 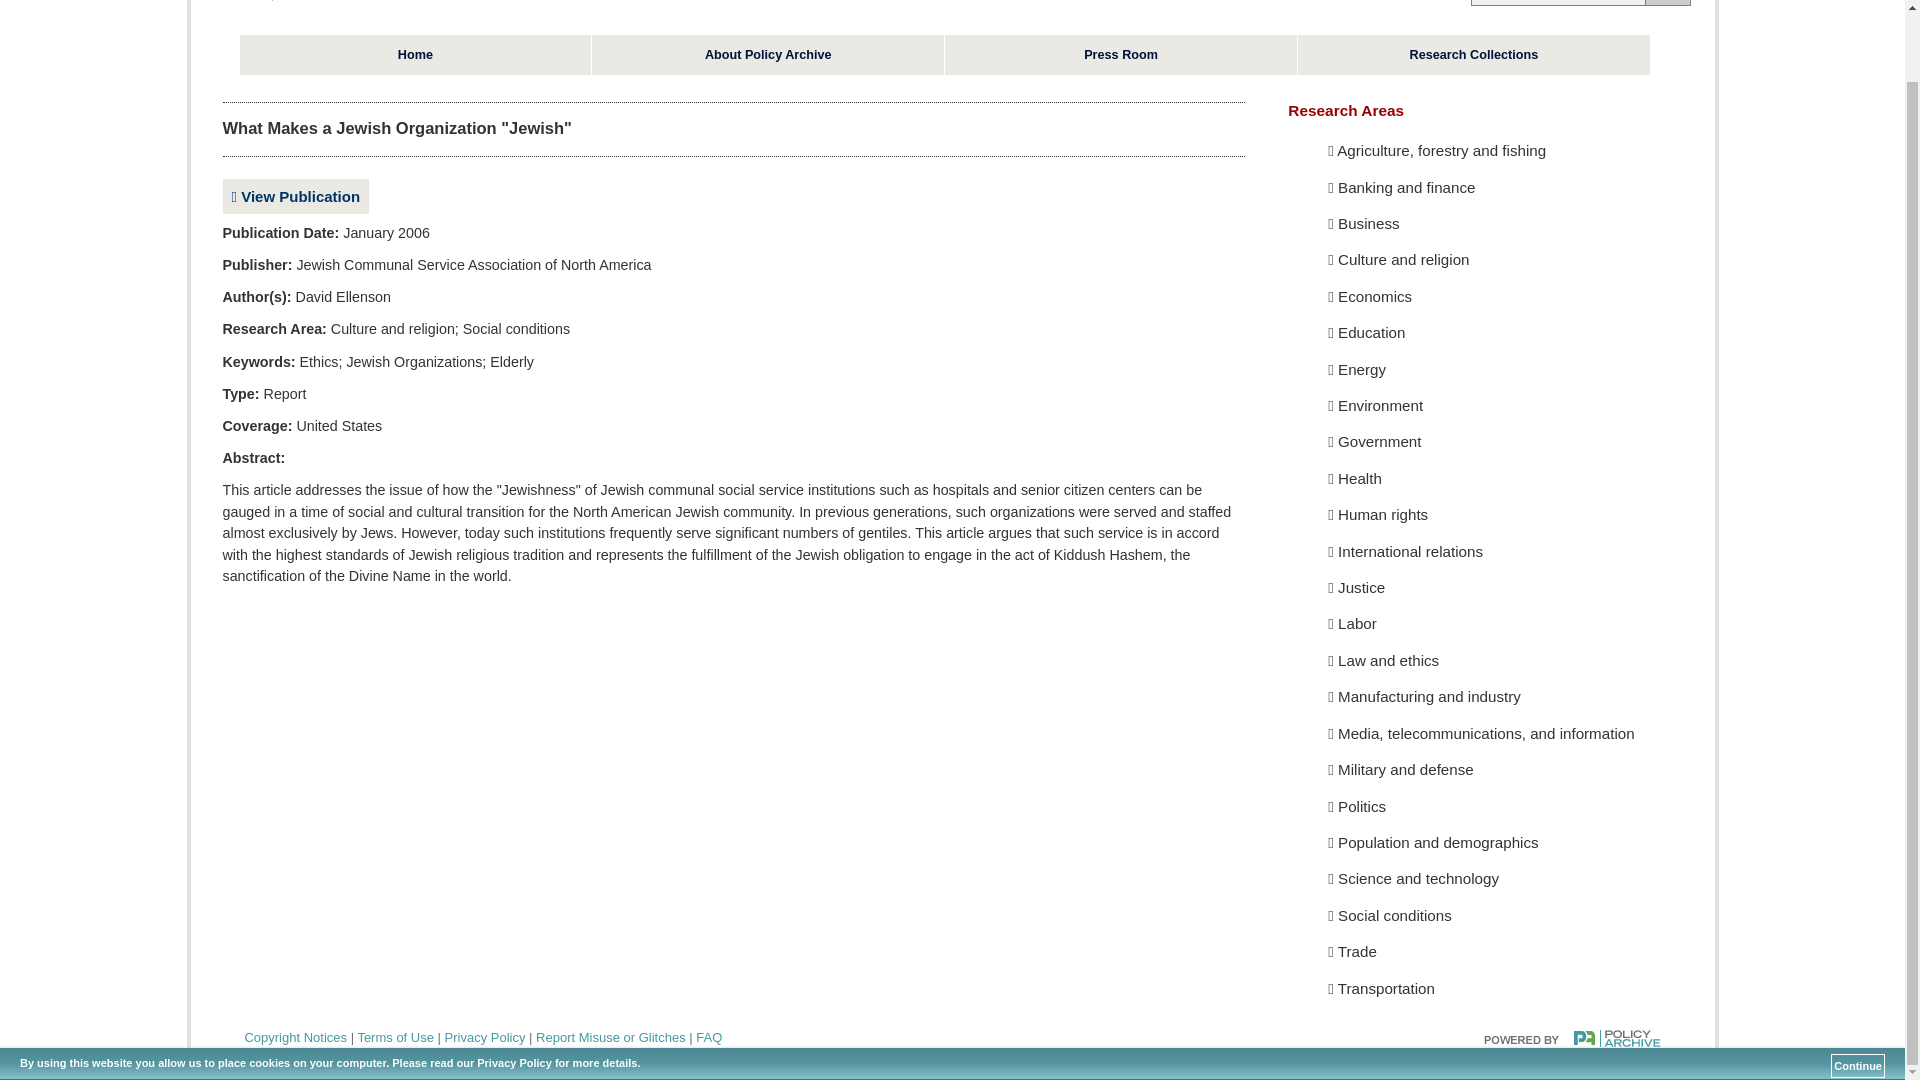 I want to click on Research Collections, so click(x=1473, y=54).